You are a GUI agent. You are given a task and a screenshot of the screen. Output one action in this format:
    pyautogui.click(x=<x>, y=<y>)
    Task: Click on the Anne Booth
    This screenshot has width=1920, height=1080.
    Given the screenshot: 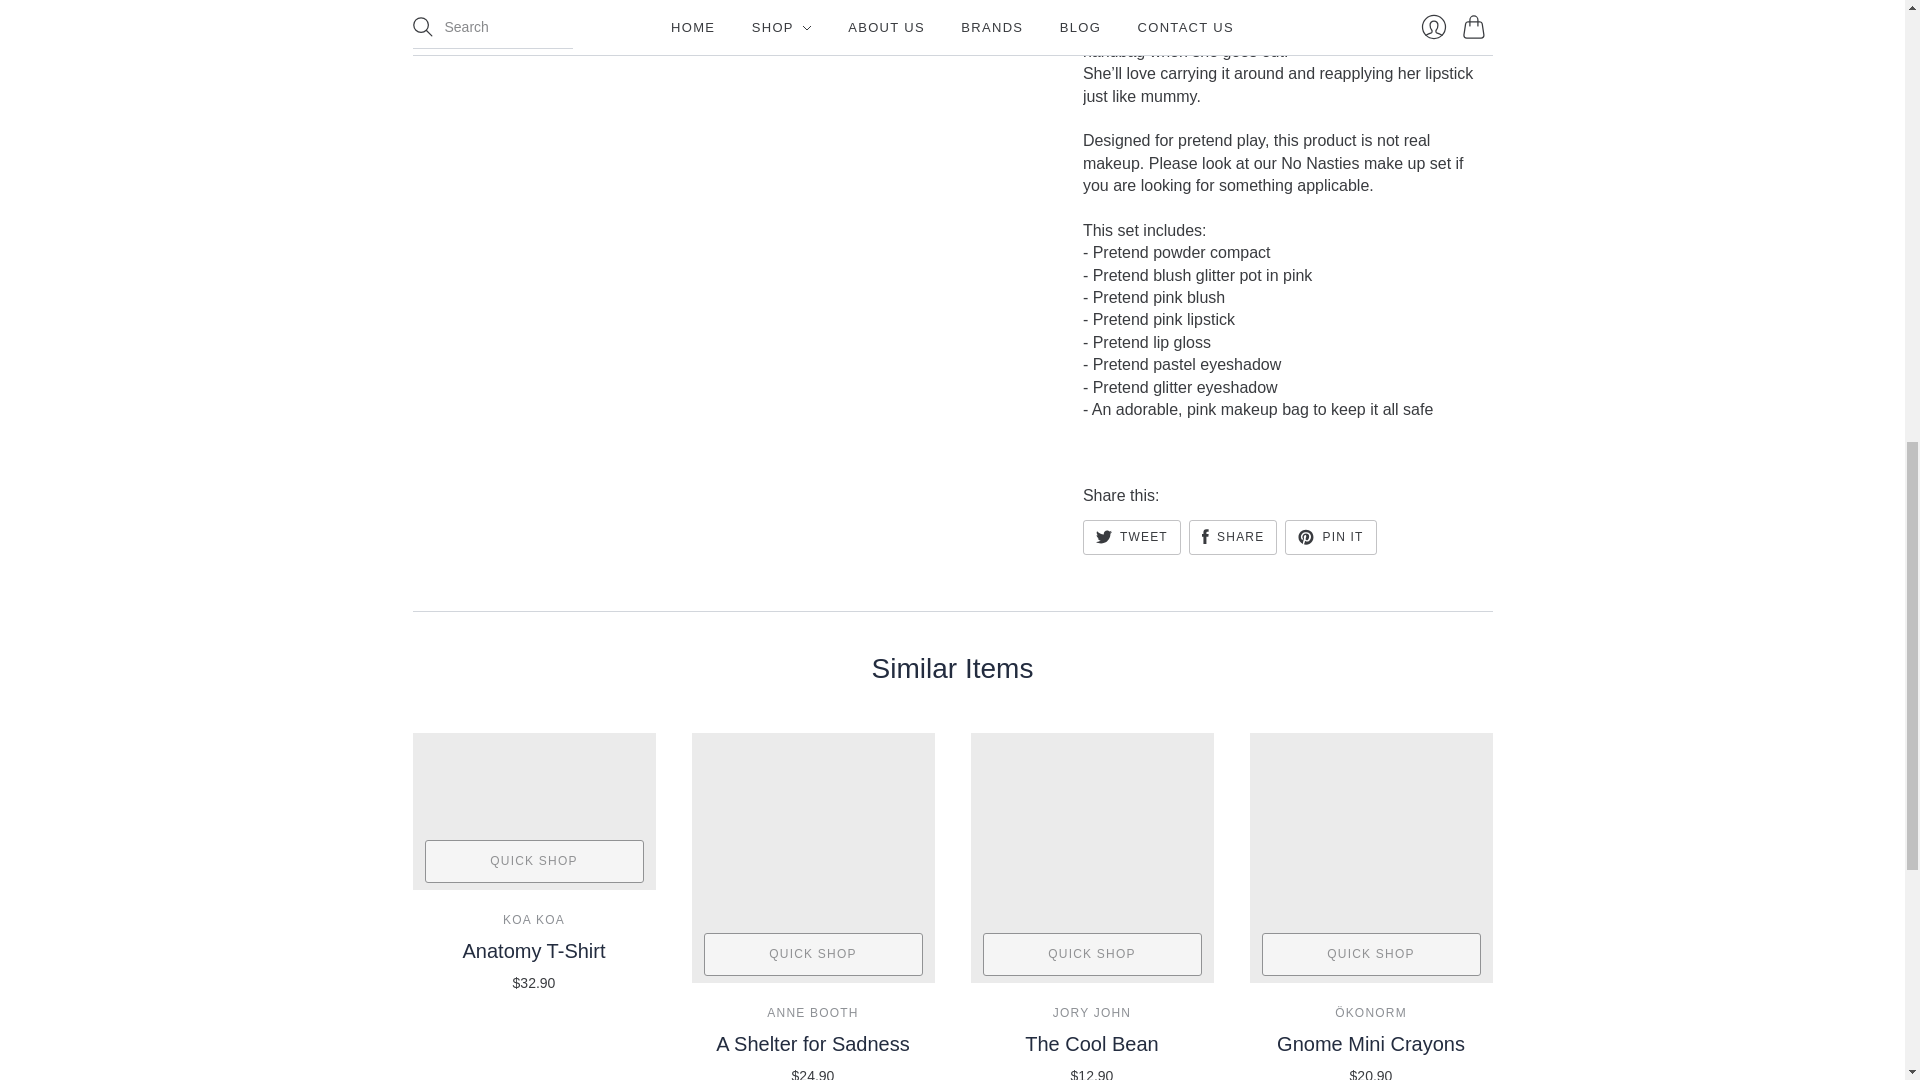 What is the action you would take?
    pyautogui.click(x=812, y=1012)
    